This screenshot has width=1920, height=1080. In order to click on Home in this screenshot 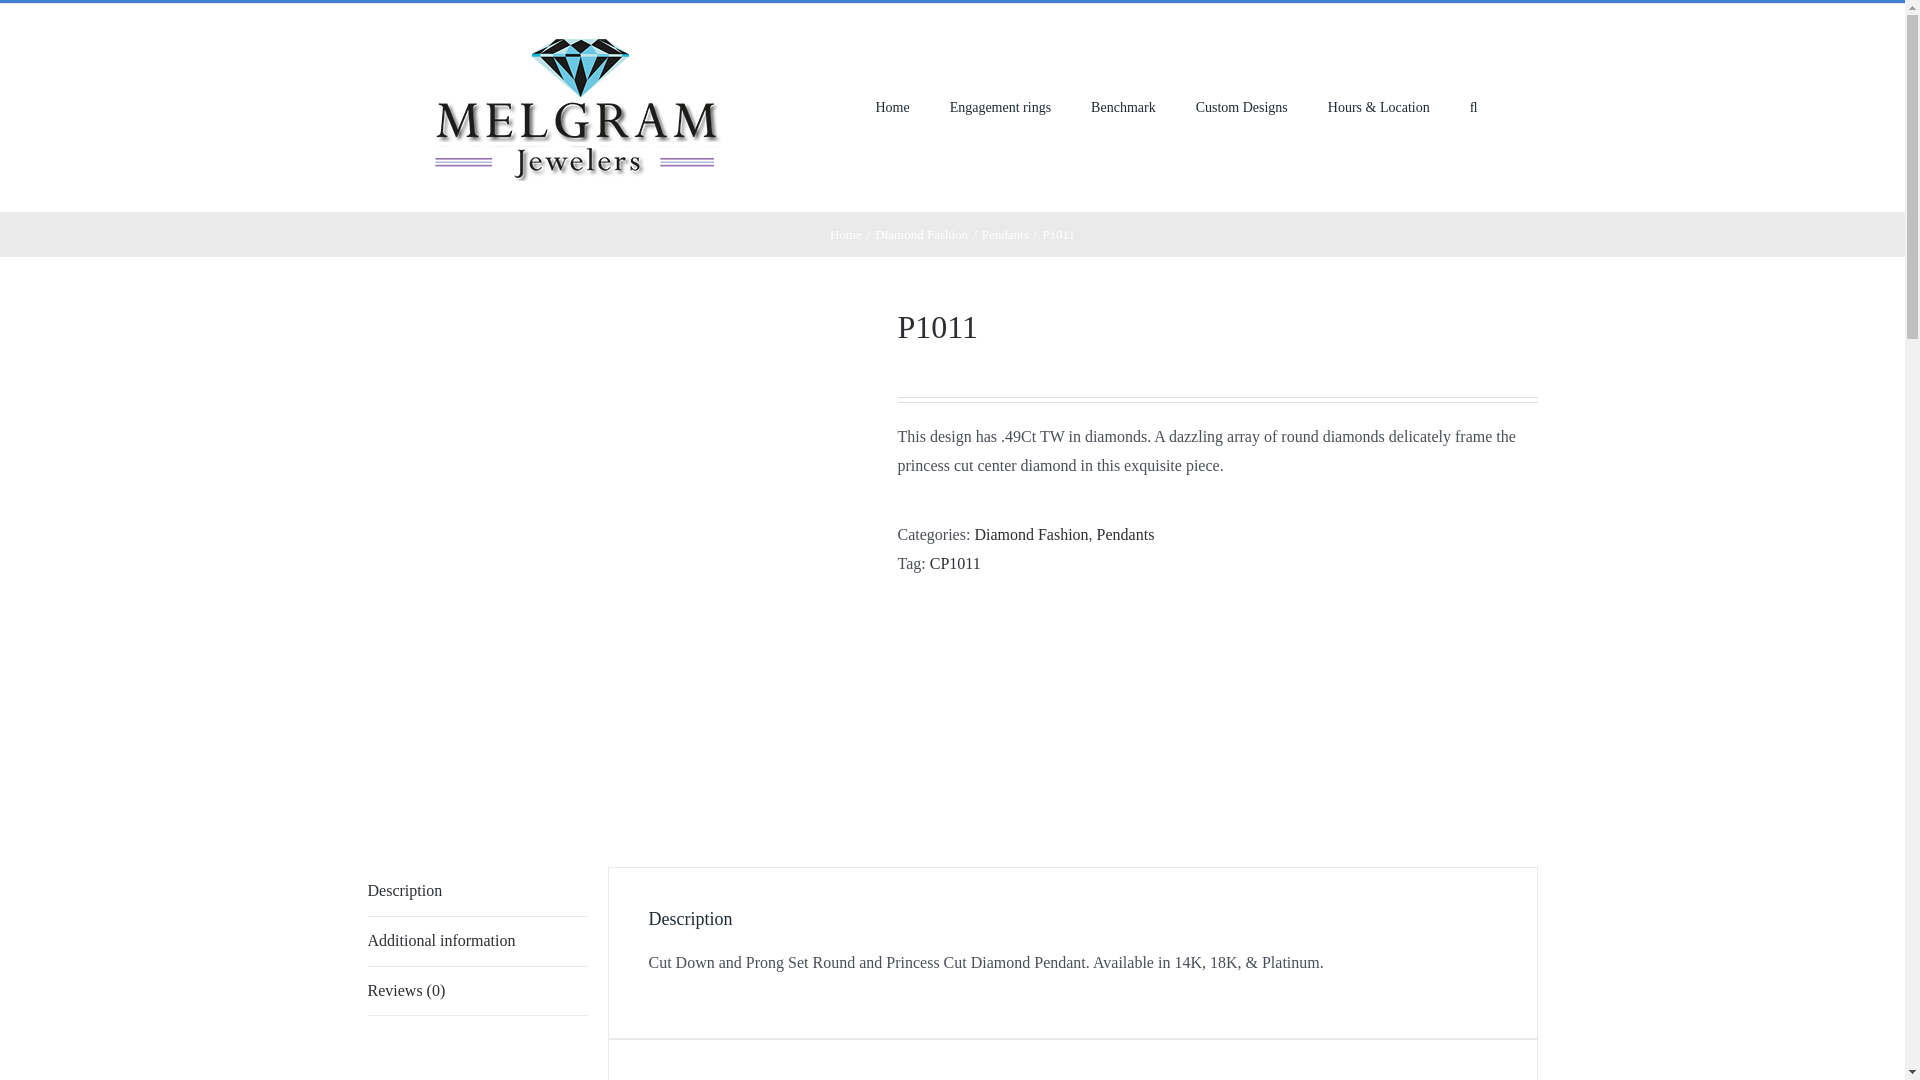, I will do `click(846, 234)`.